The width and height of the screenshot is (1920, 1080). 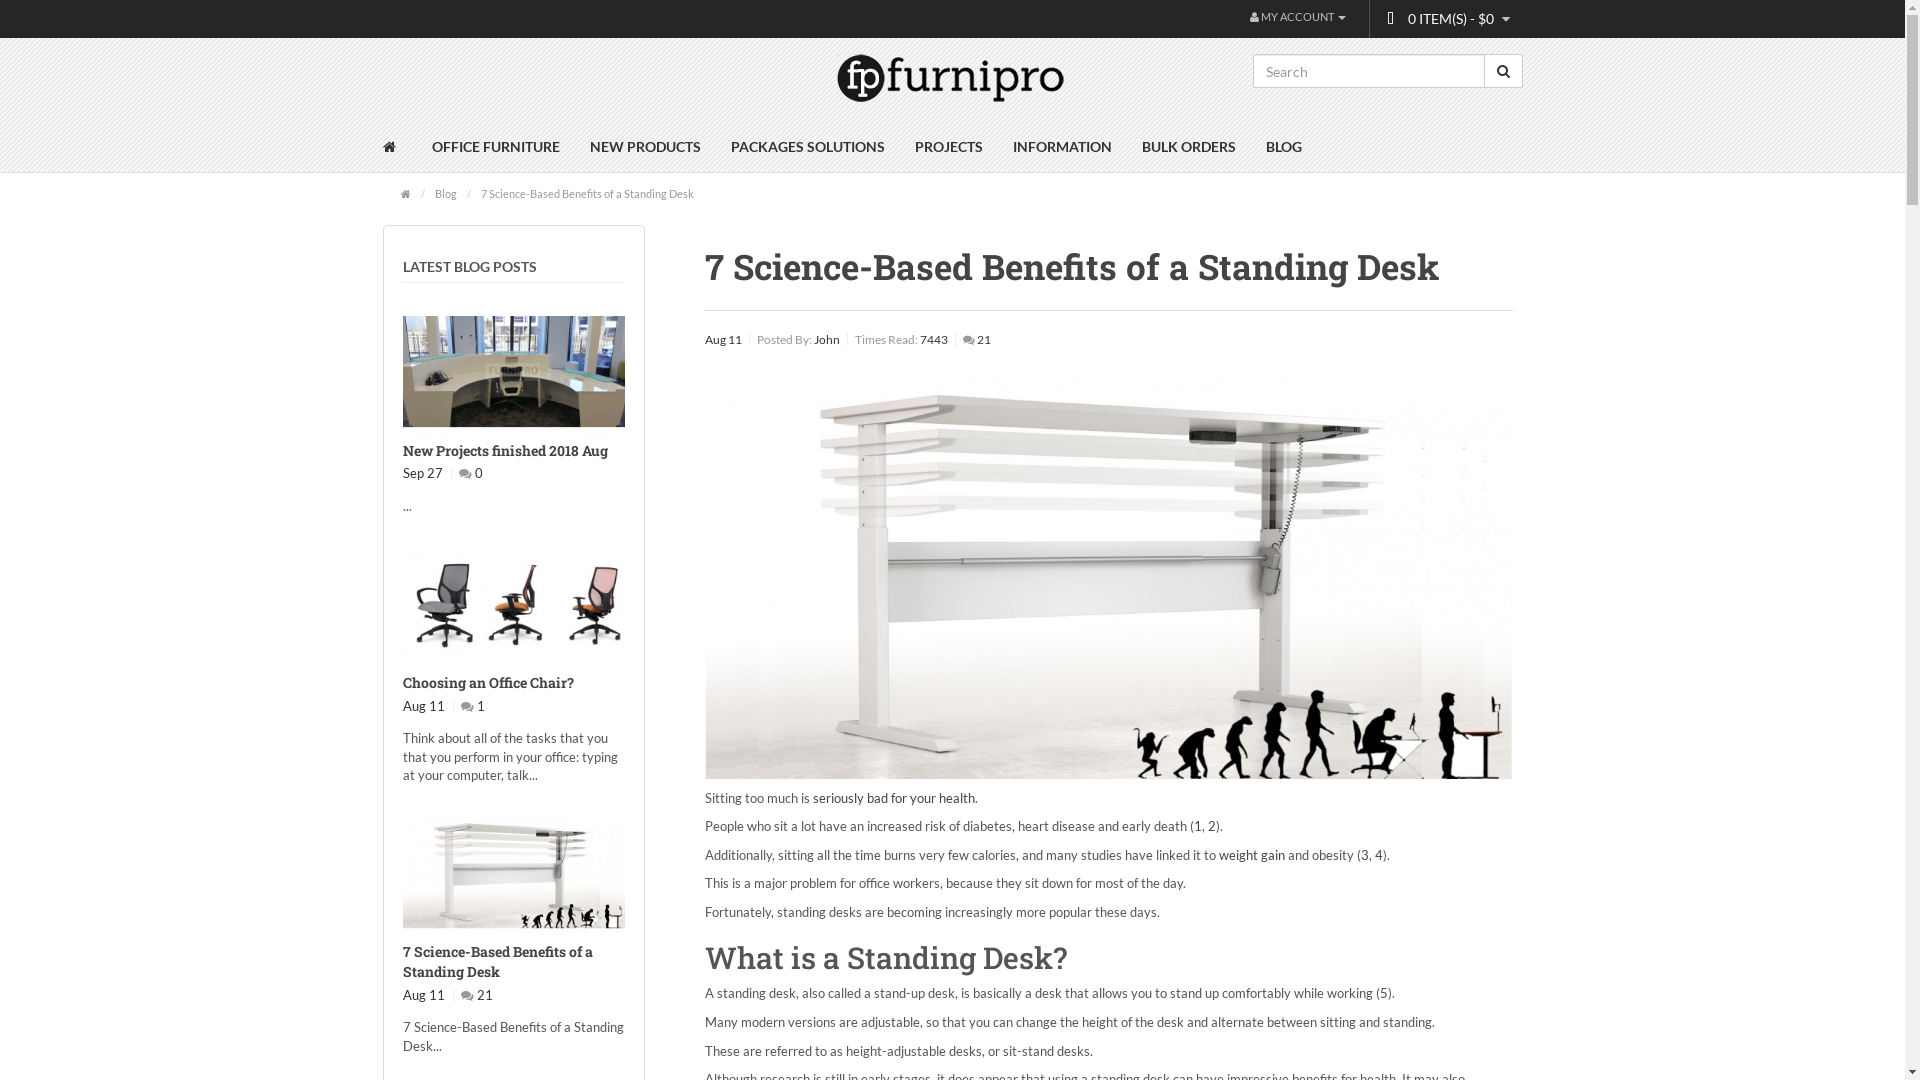 What do you see at coordinates (514, 874) in the screenshot?
I see `7 Science-Based Benefits of a Standing Desk` at bounding box center [514, 874].